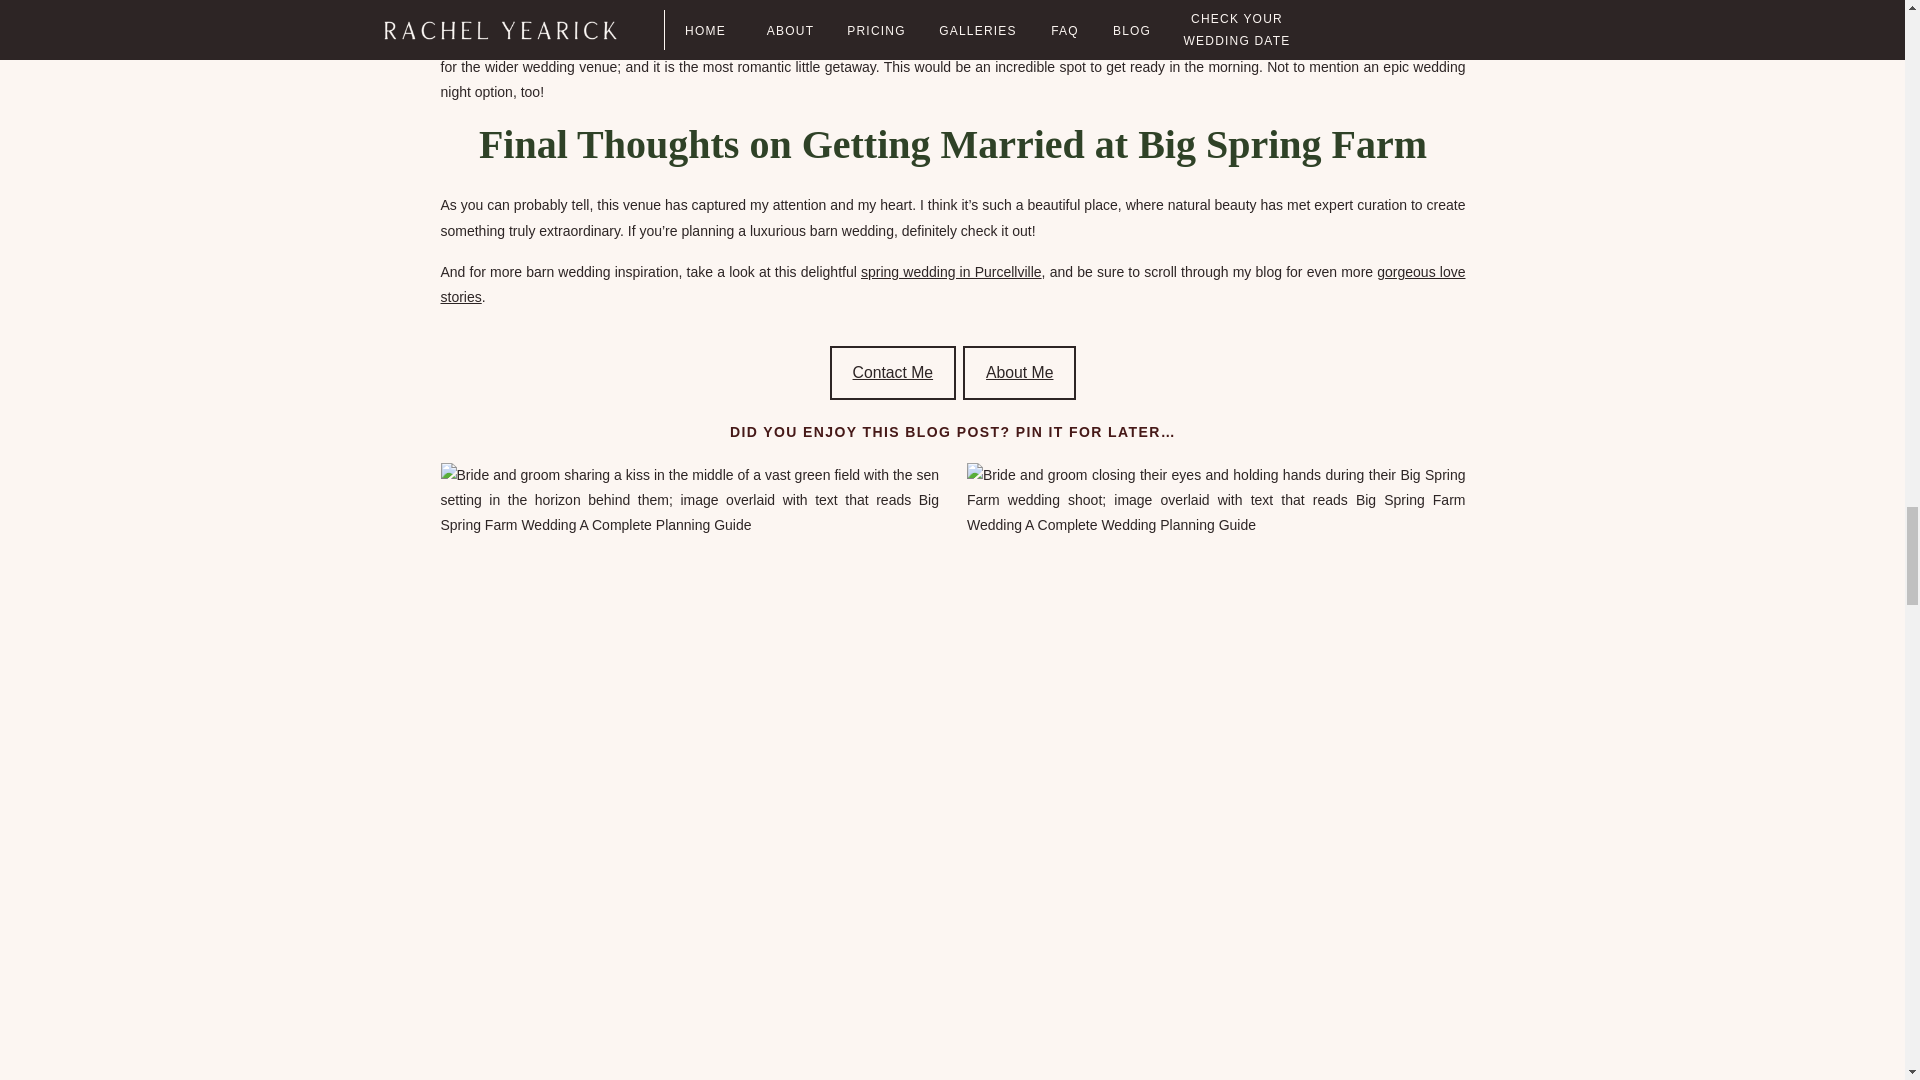 The height and width of the screenshot is (1080, 1920). What do you see at coordinates (1019, 372) in the screenshot?
I see `About Me` at bounding box center [1019, 372].